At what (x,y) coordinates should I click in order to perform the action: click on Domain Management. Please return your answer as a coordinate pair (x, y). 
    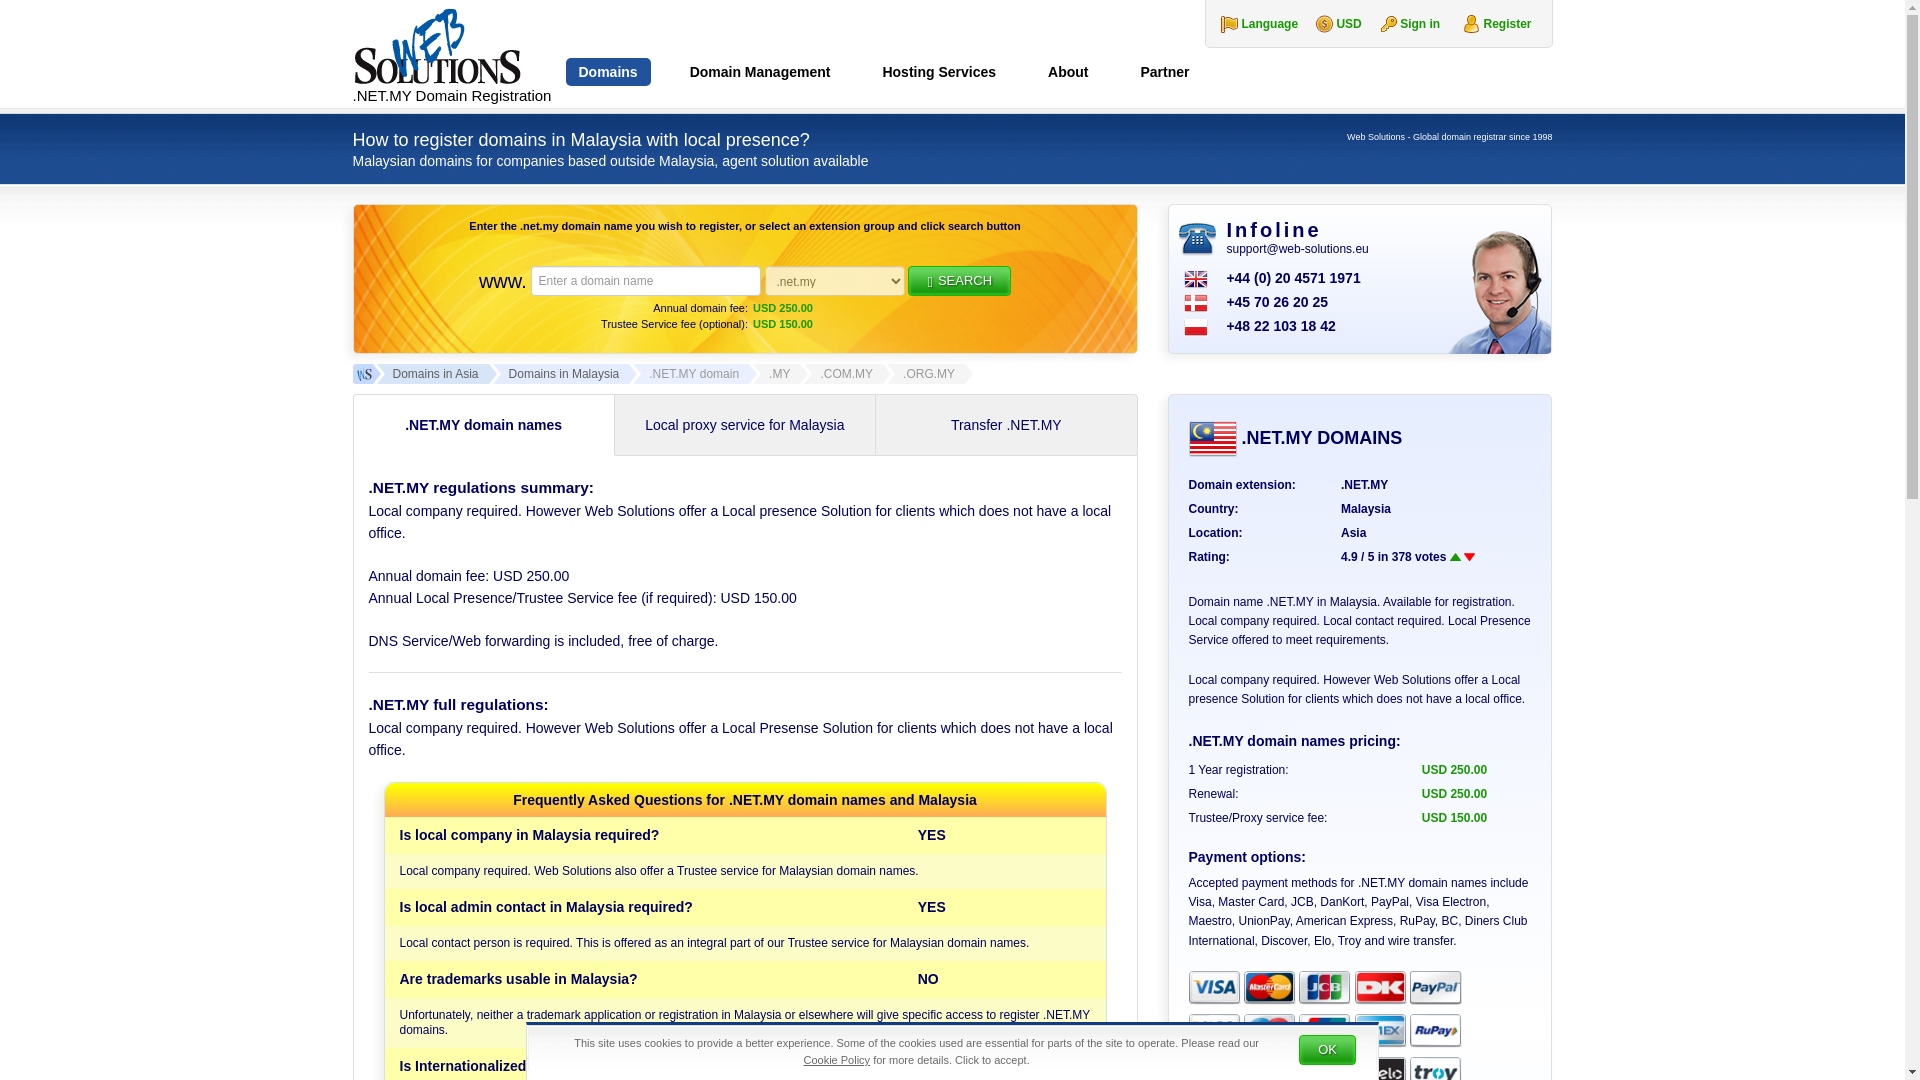
    Looking at the image, I should click on (760, 75).